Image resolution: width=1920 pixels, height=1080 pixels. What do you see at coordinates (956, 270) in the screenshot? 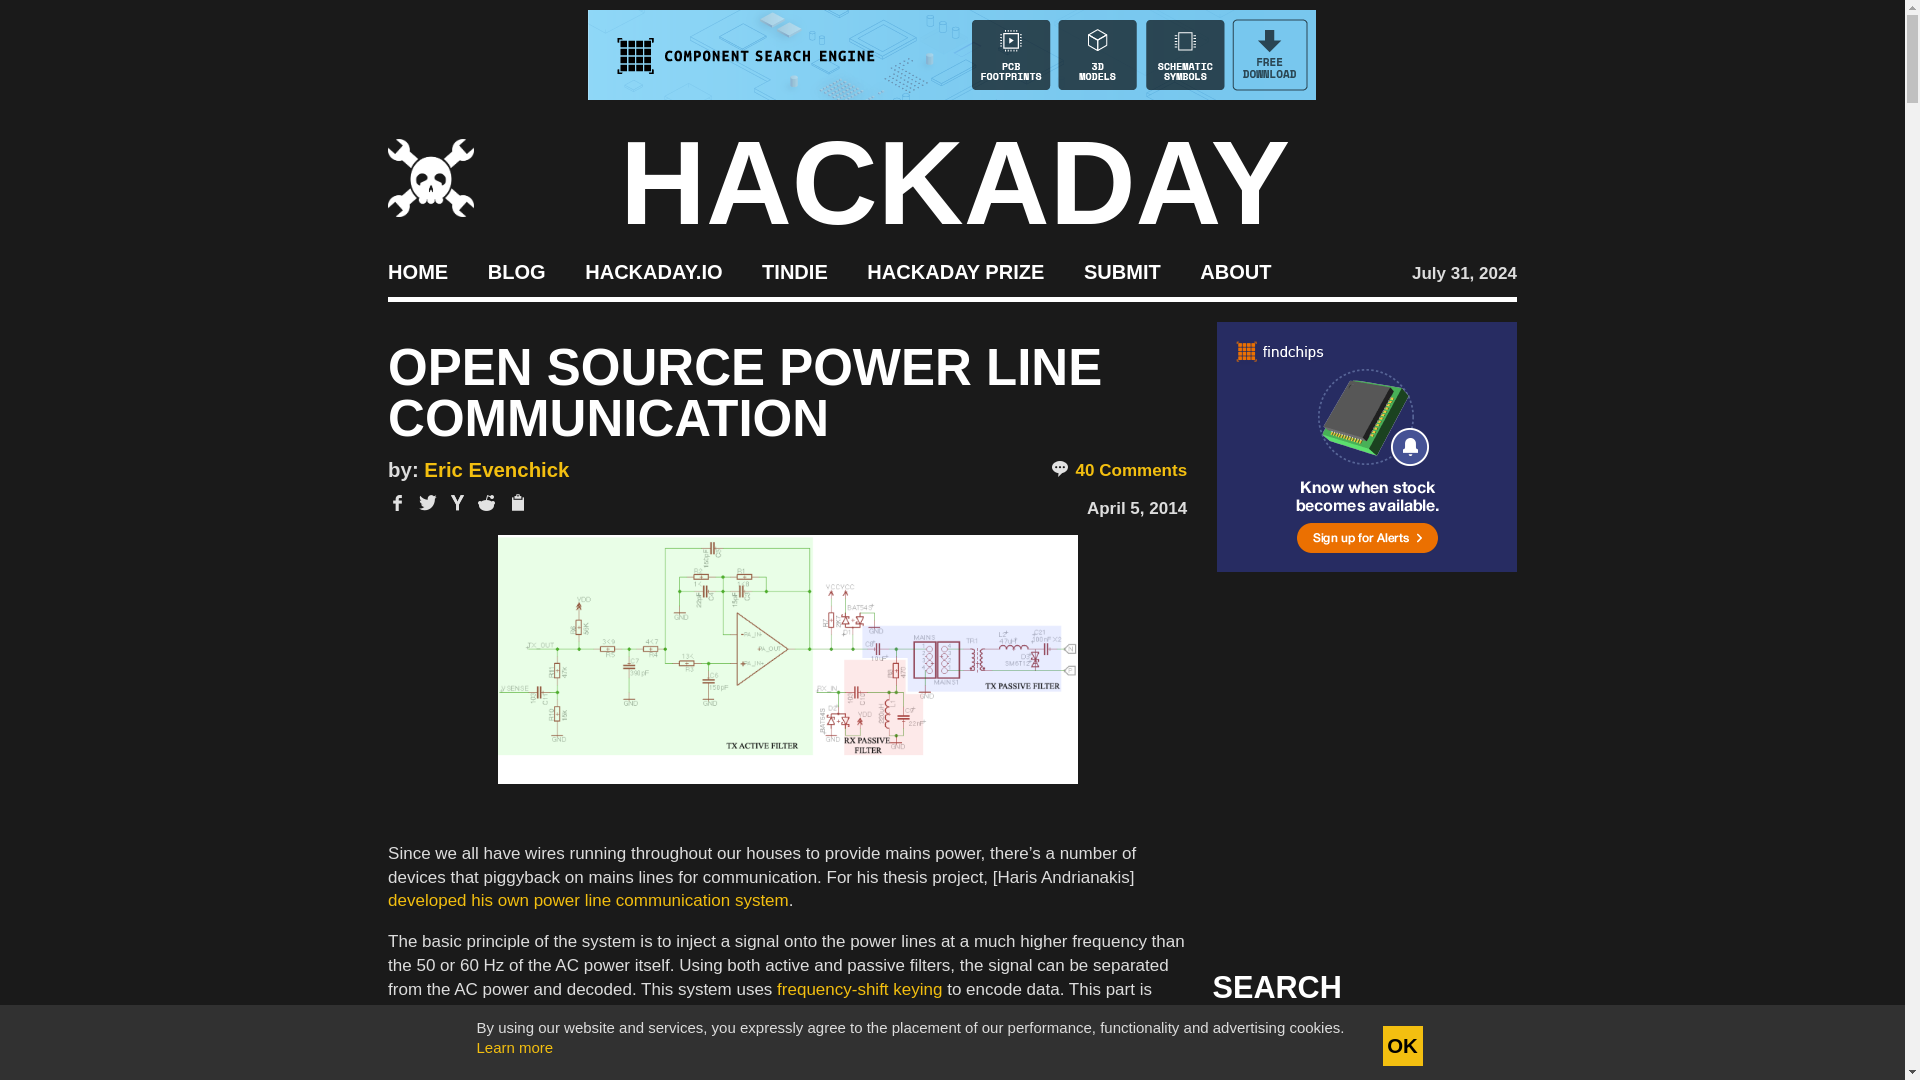
I see `HACKADAY PRIZE` at bounding box center [956, 270].